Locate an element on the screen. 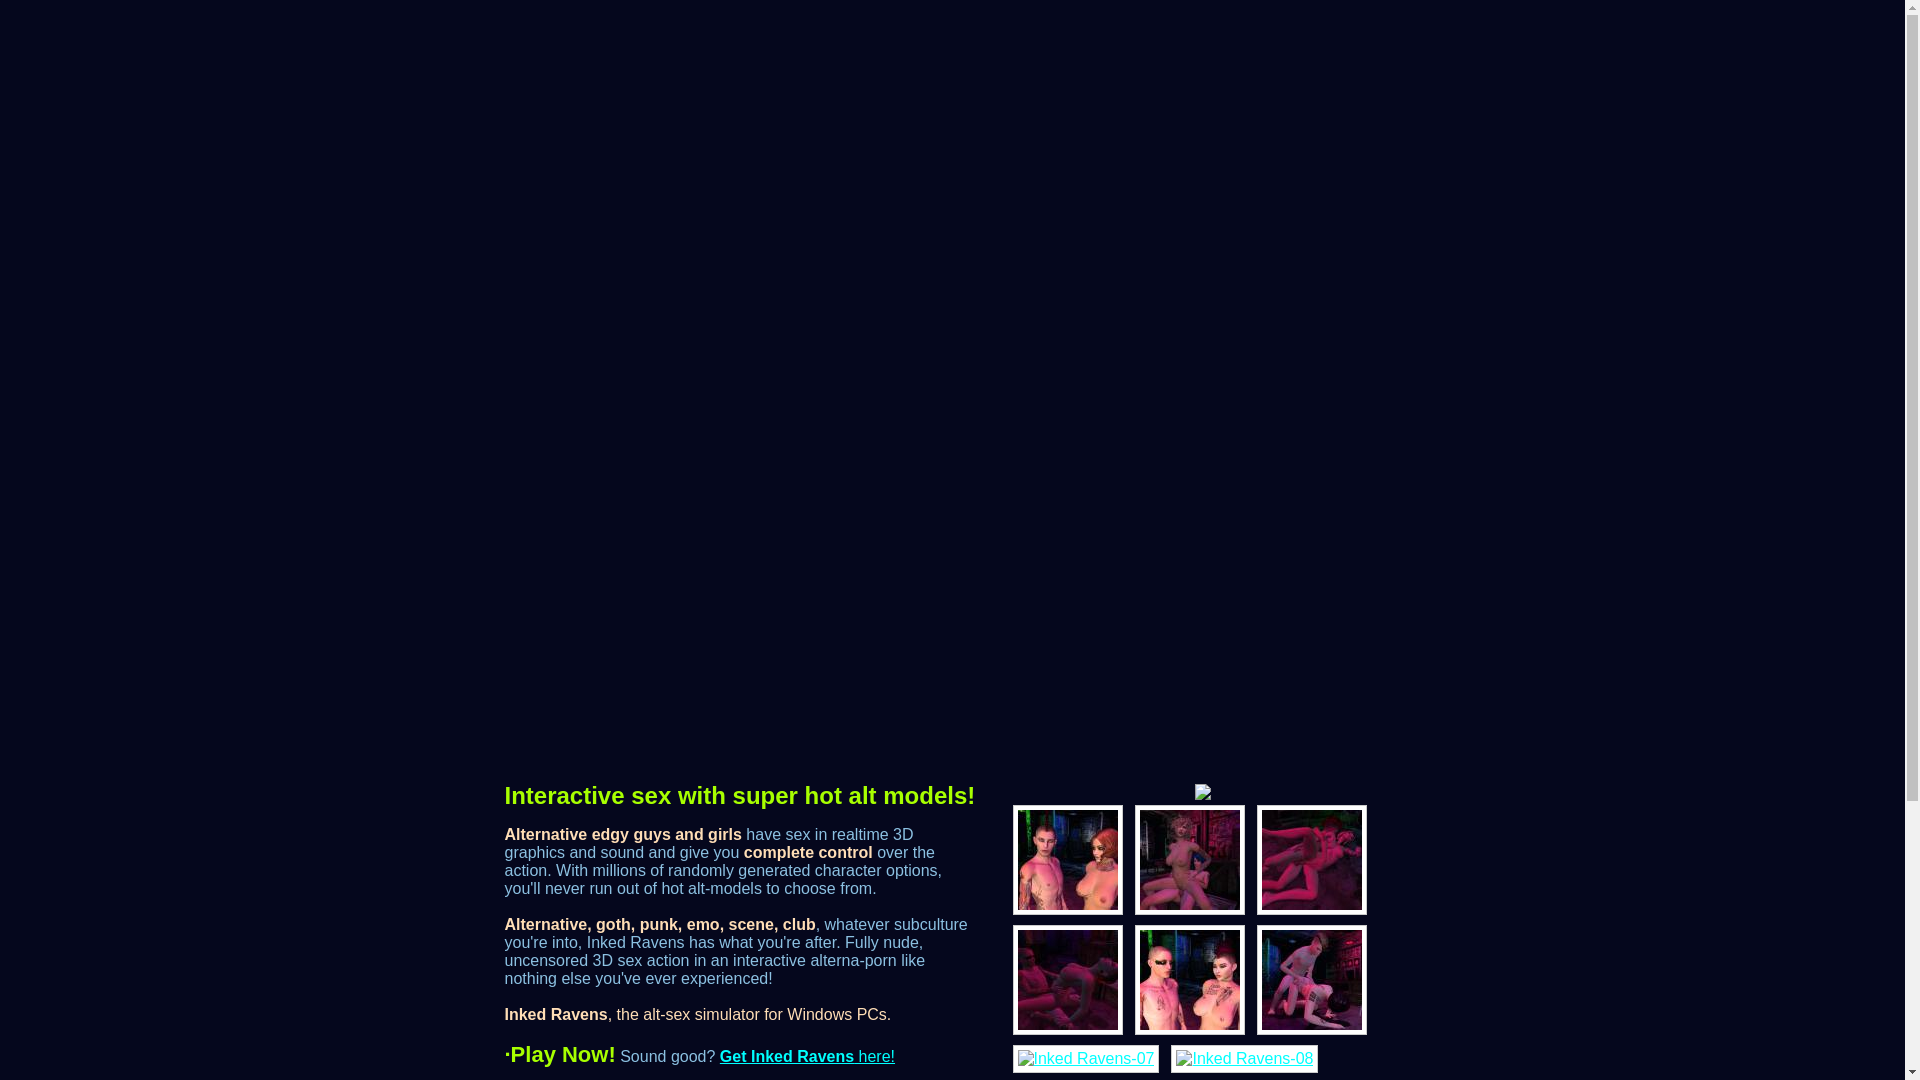 The image size is (1920, 1080). Inked Ravens-06 is located at coordinates (1310, 979).